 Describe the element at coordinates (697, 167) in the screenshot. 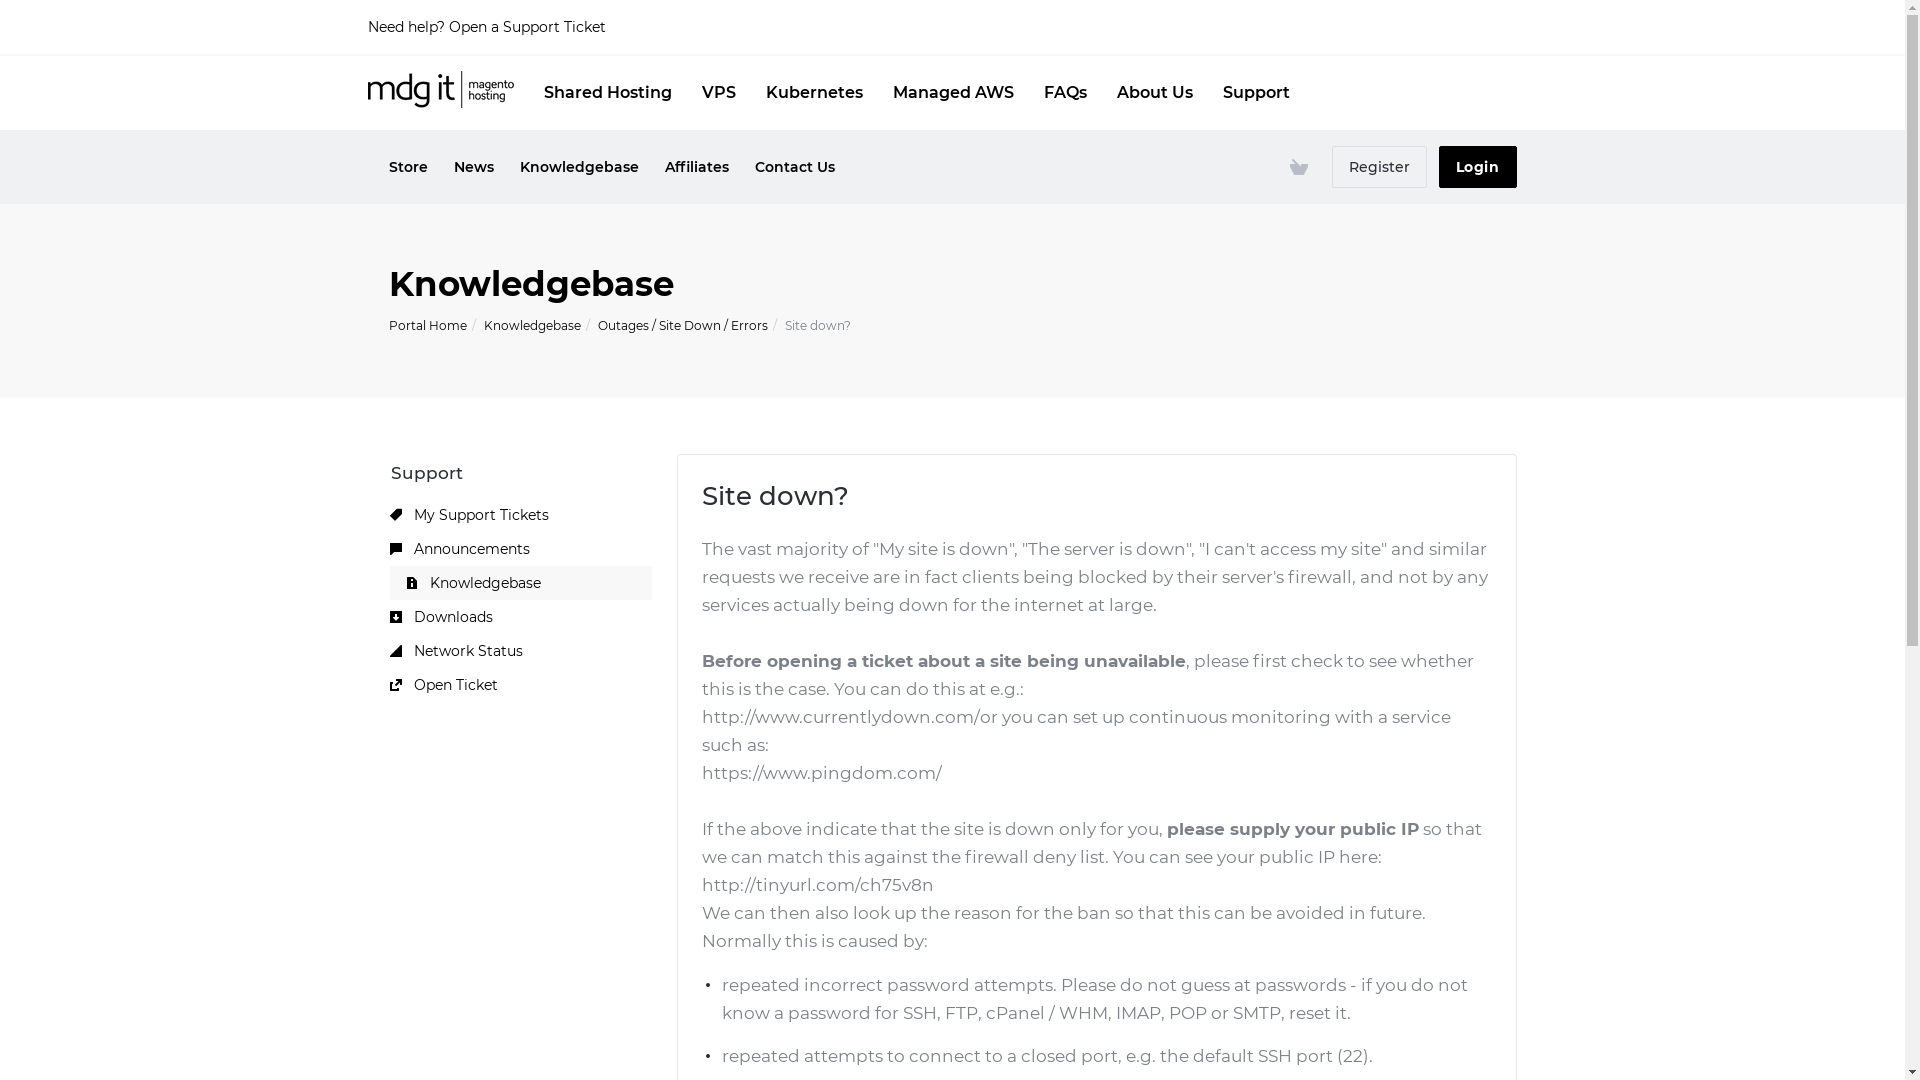

I see `Affiliates` at that location.